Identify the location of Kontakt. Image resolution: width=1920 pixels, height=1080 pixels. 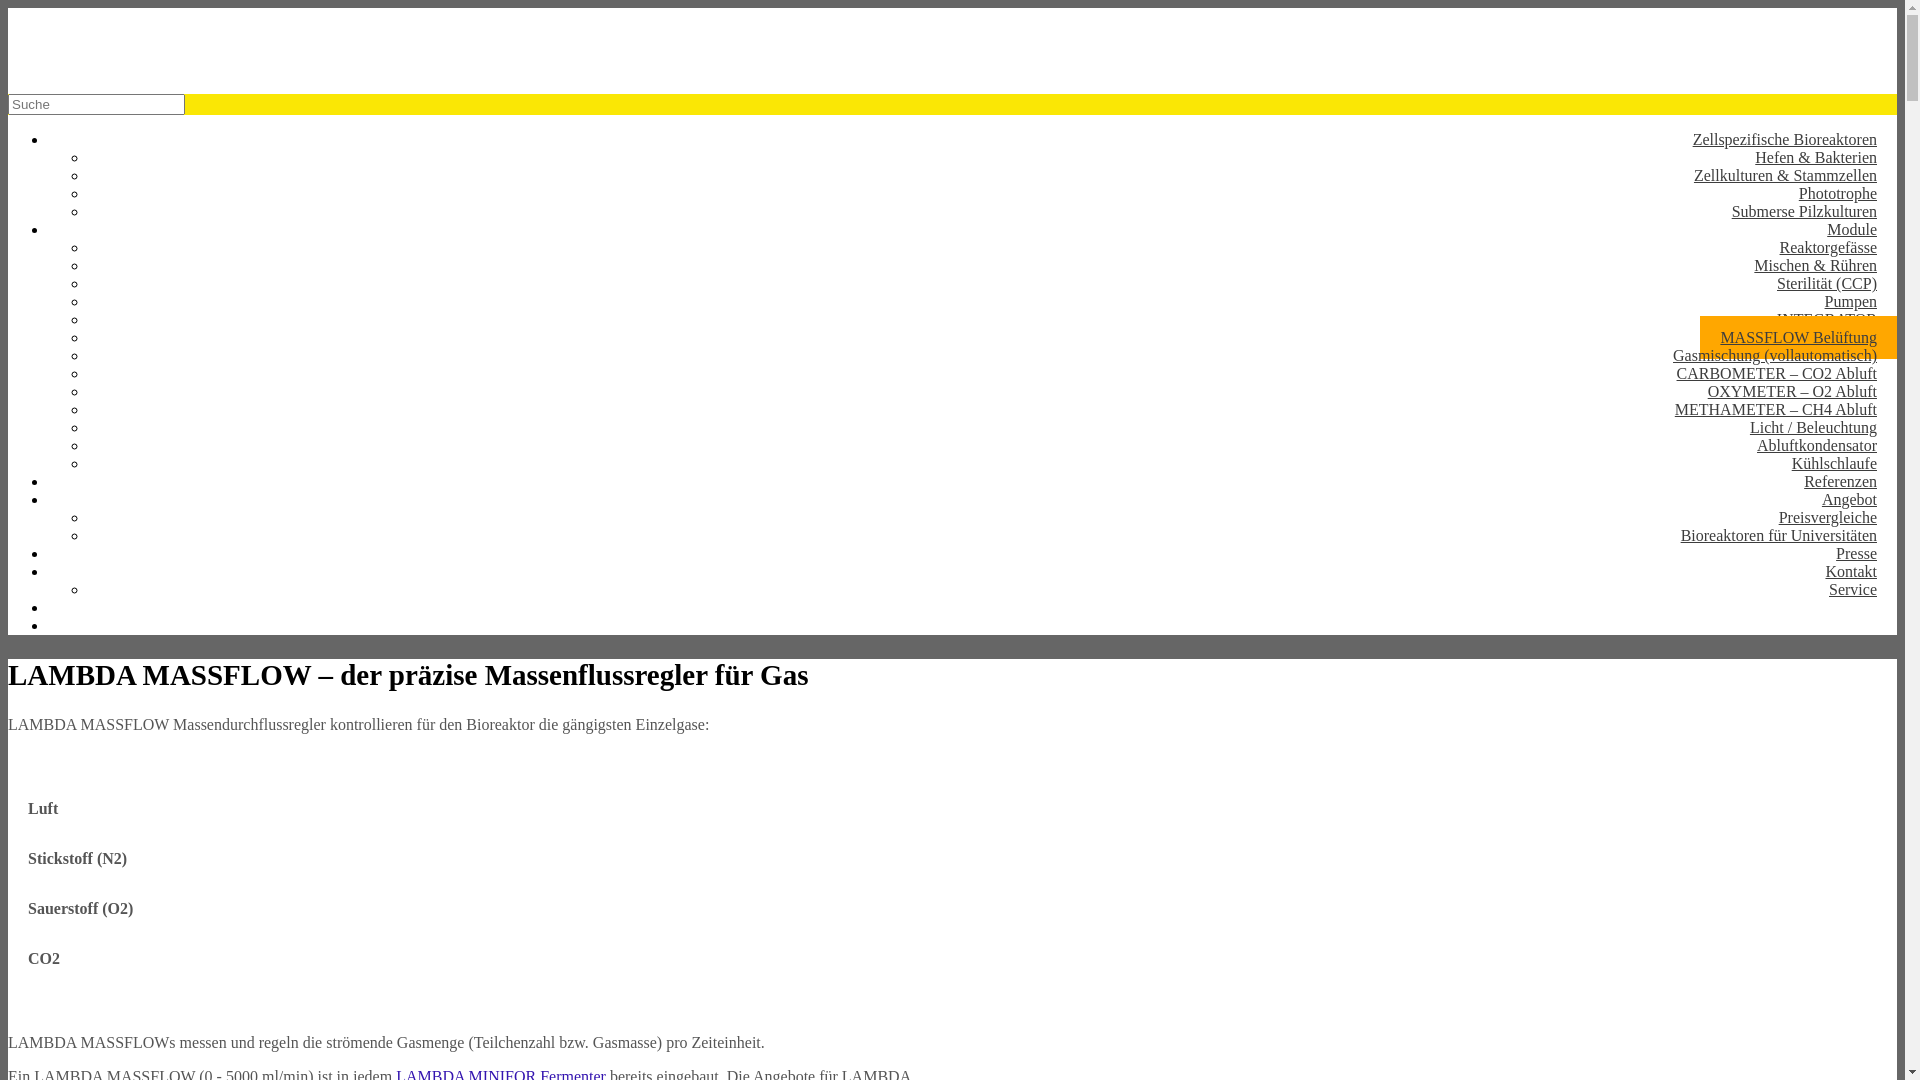
(1851, 572).